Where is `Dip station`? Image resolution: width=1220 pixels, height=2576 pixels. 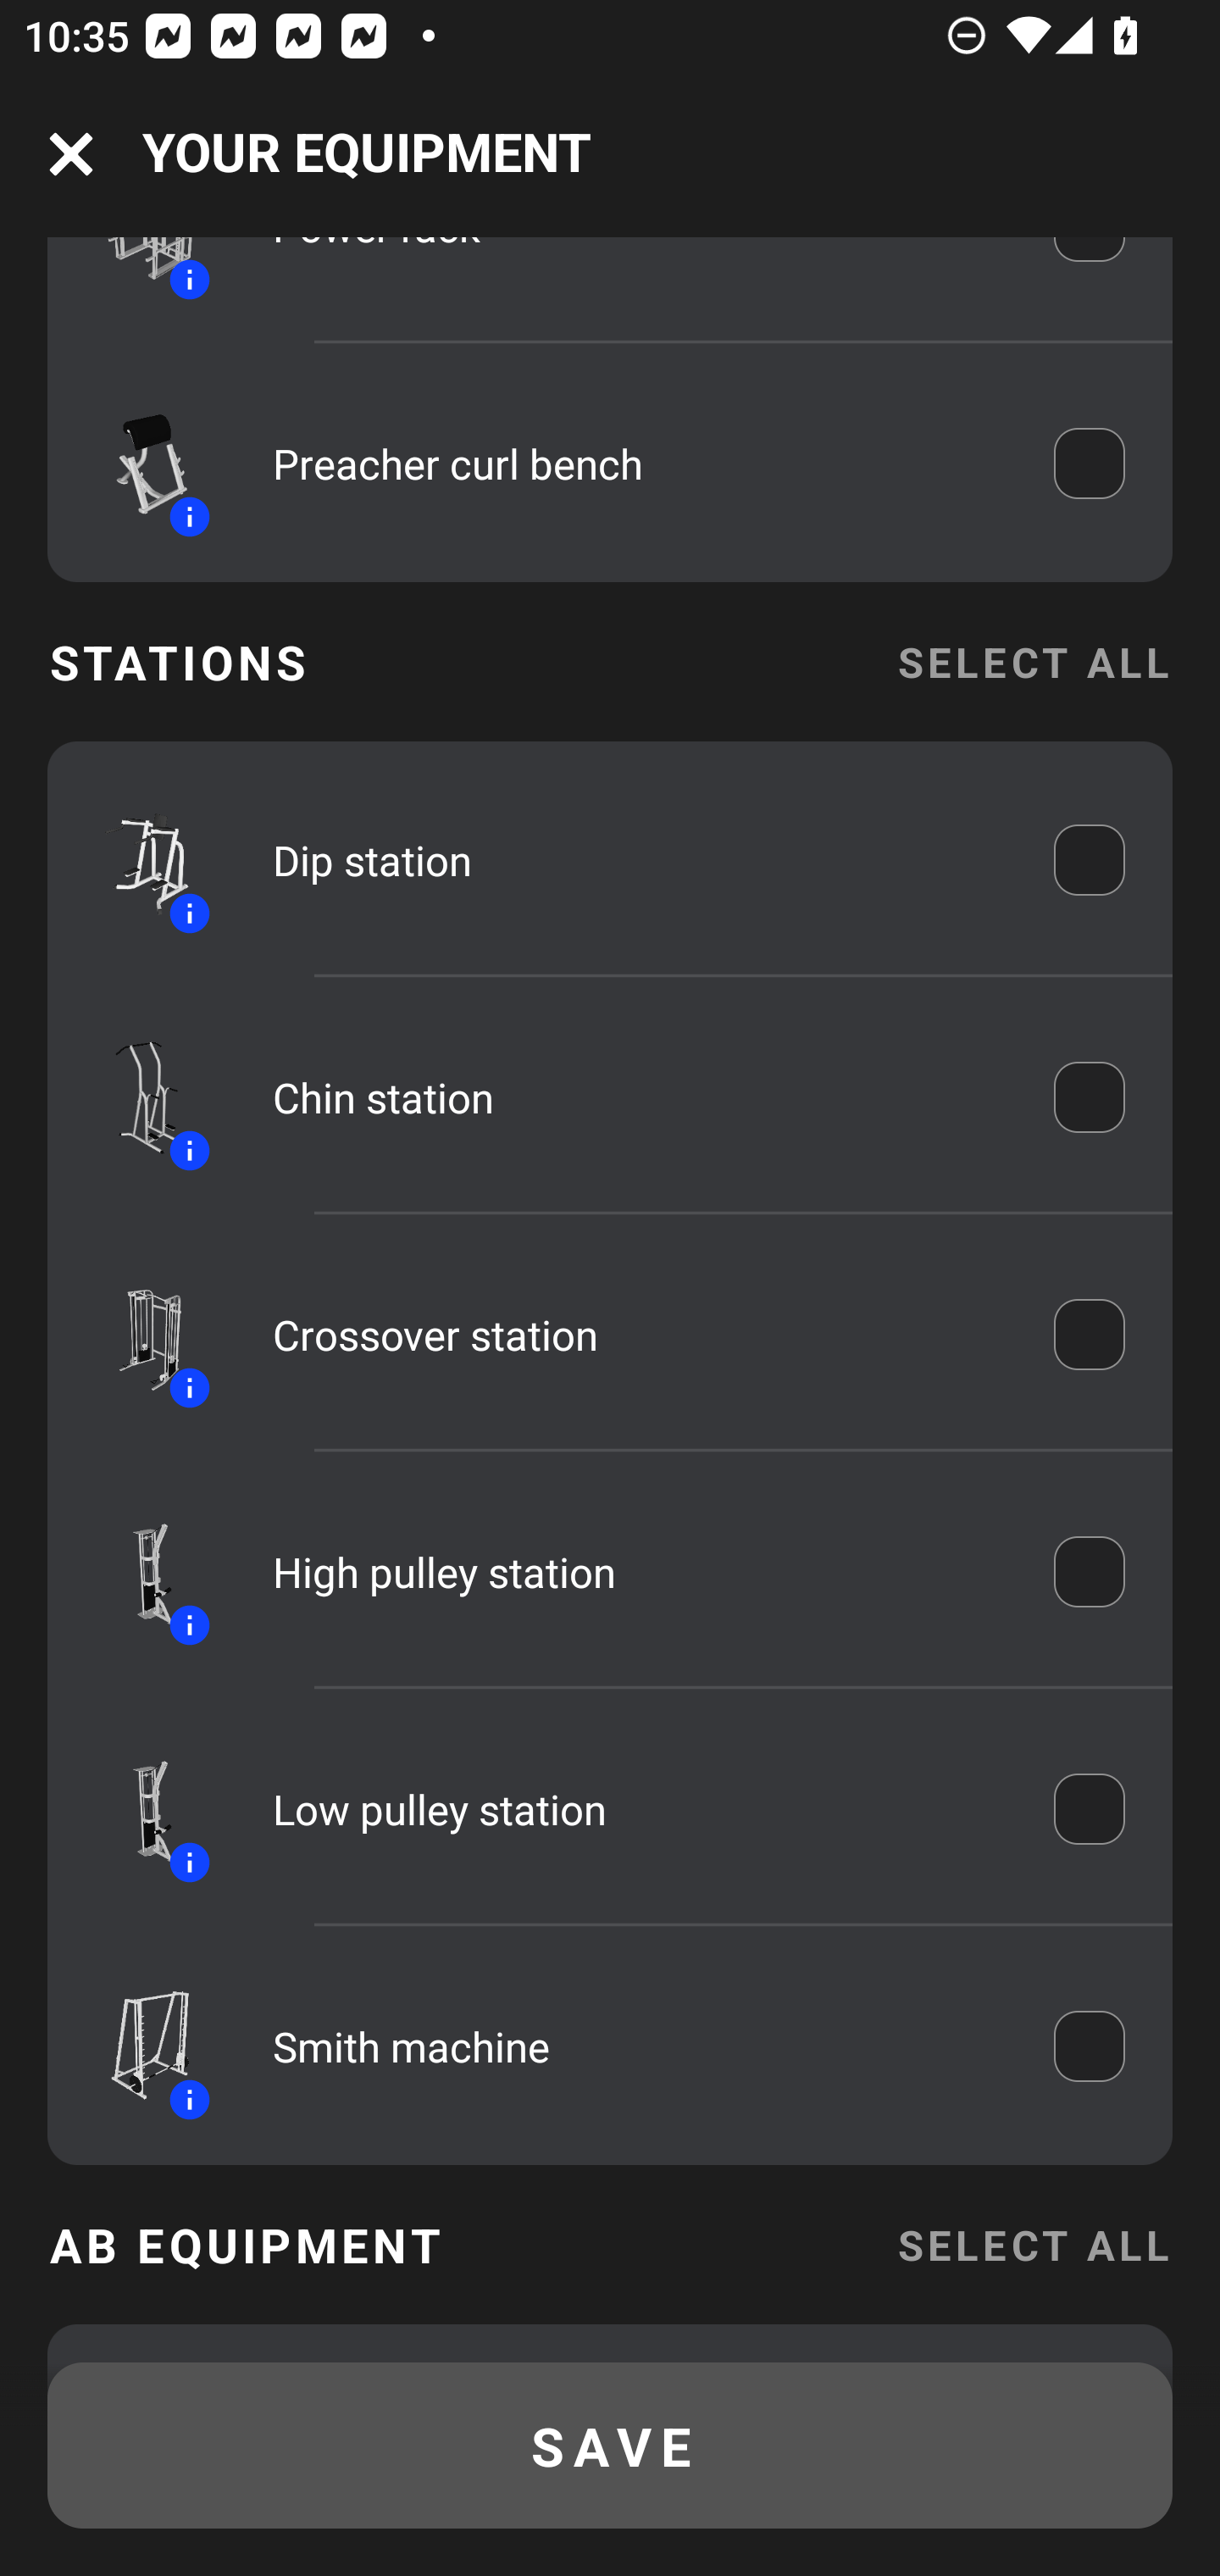 Dip station is located at coordinates (640, 860).